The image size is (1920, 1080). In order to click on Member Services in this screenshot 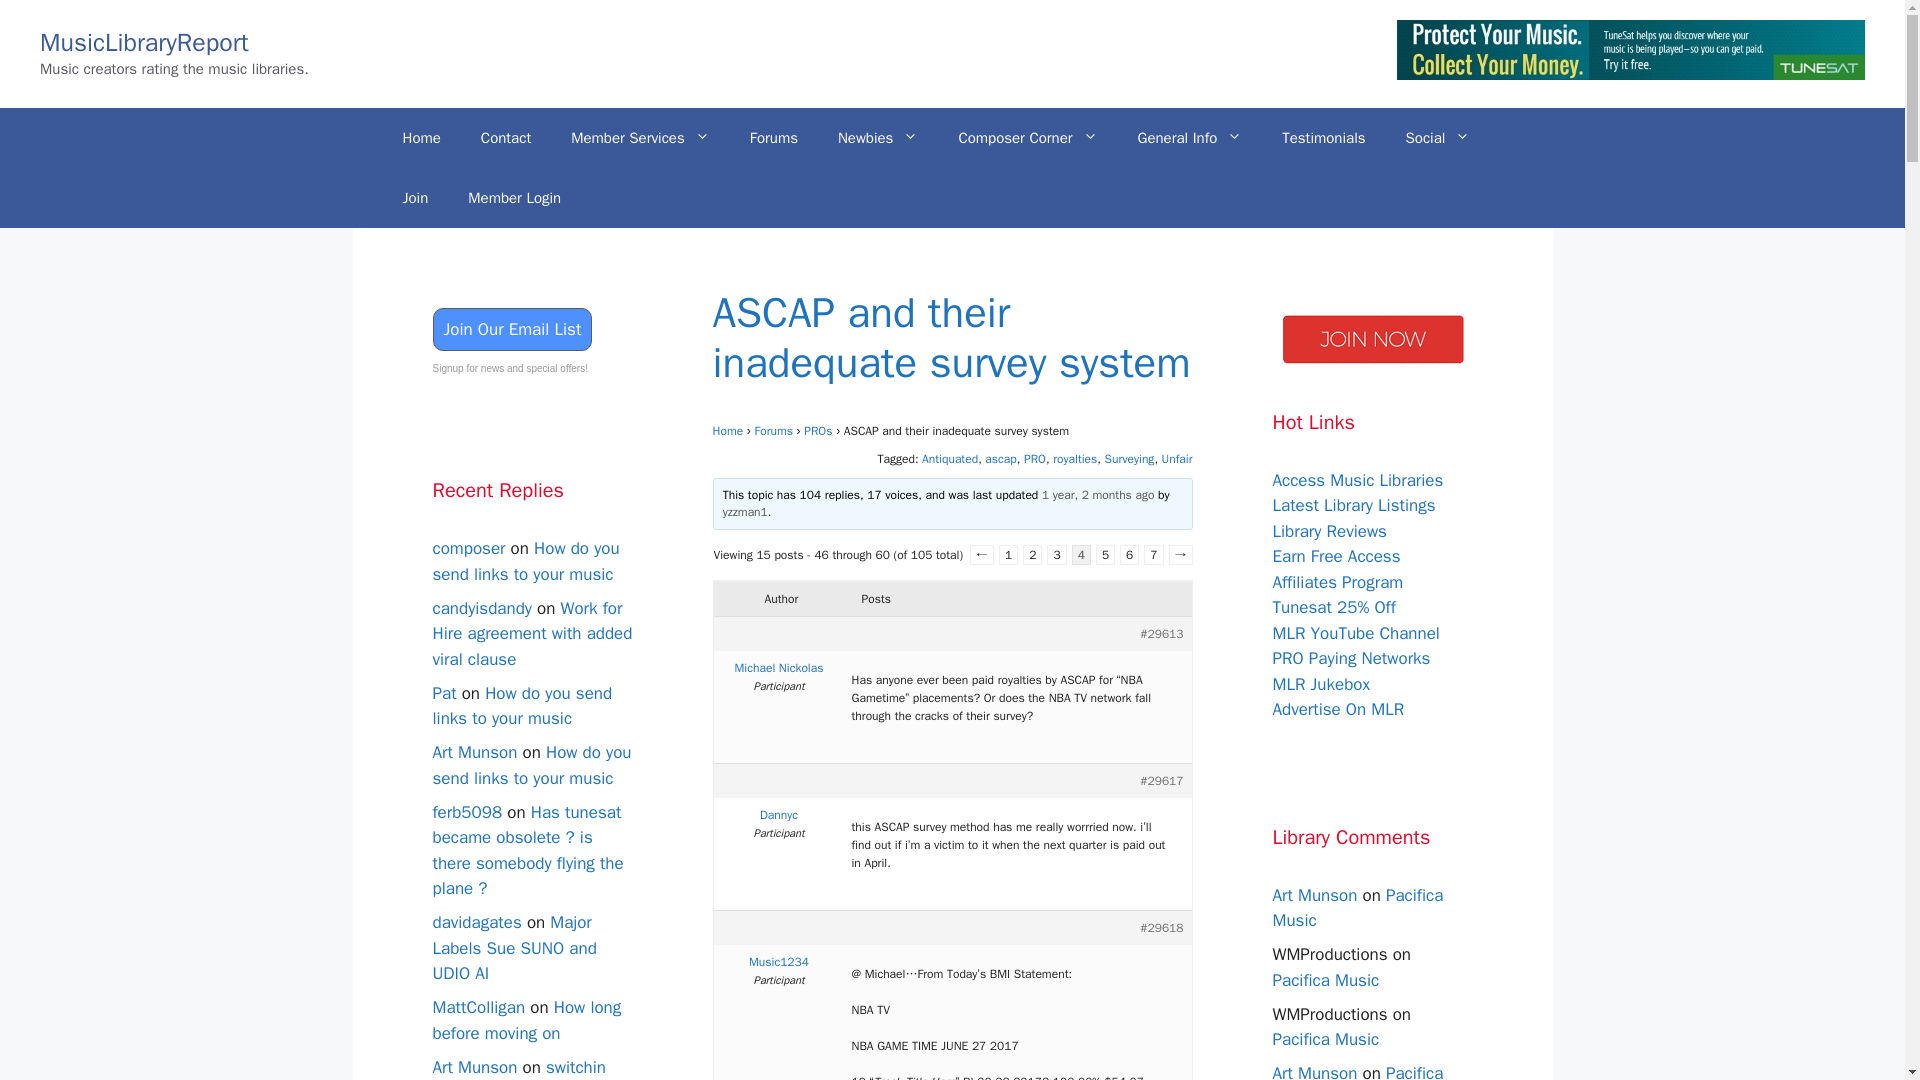, I will do `click(640, 138)`.